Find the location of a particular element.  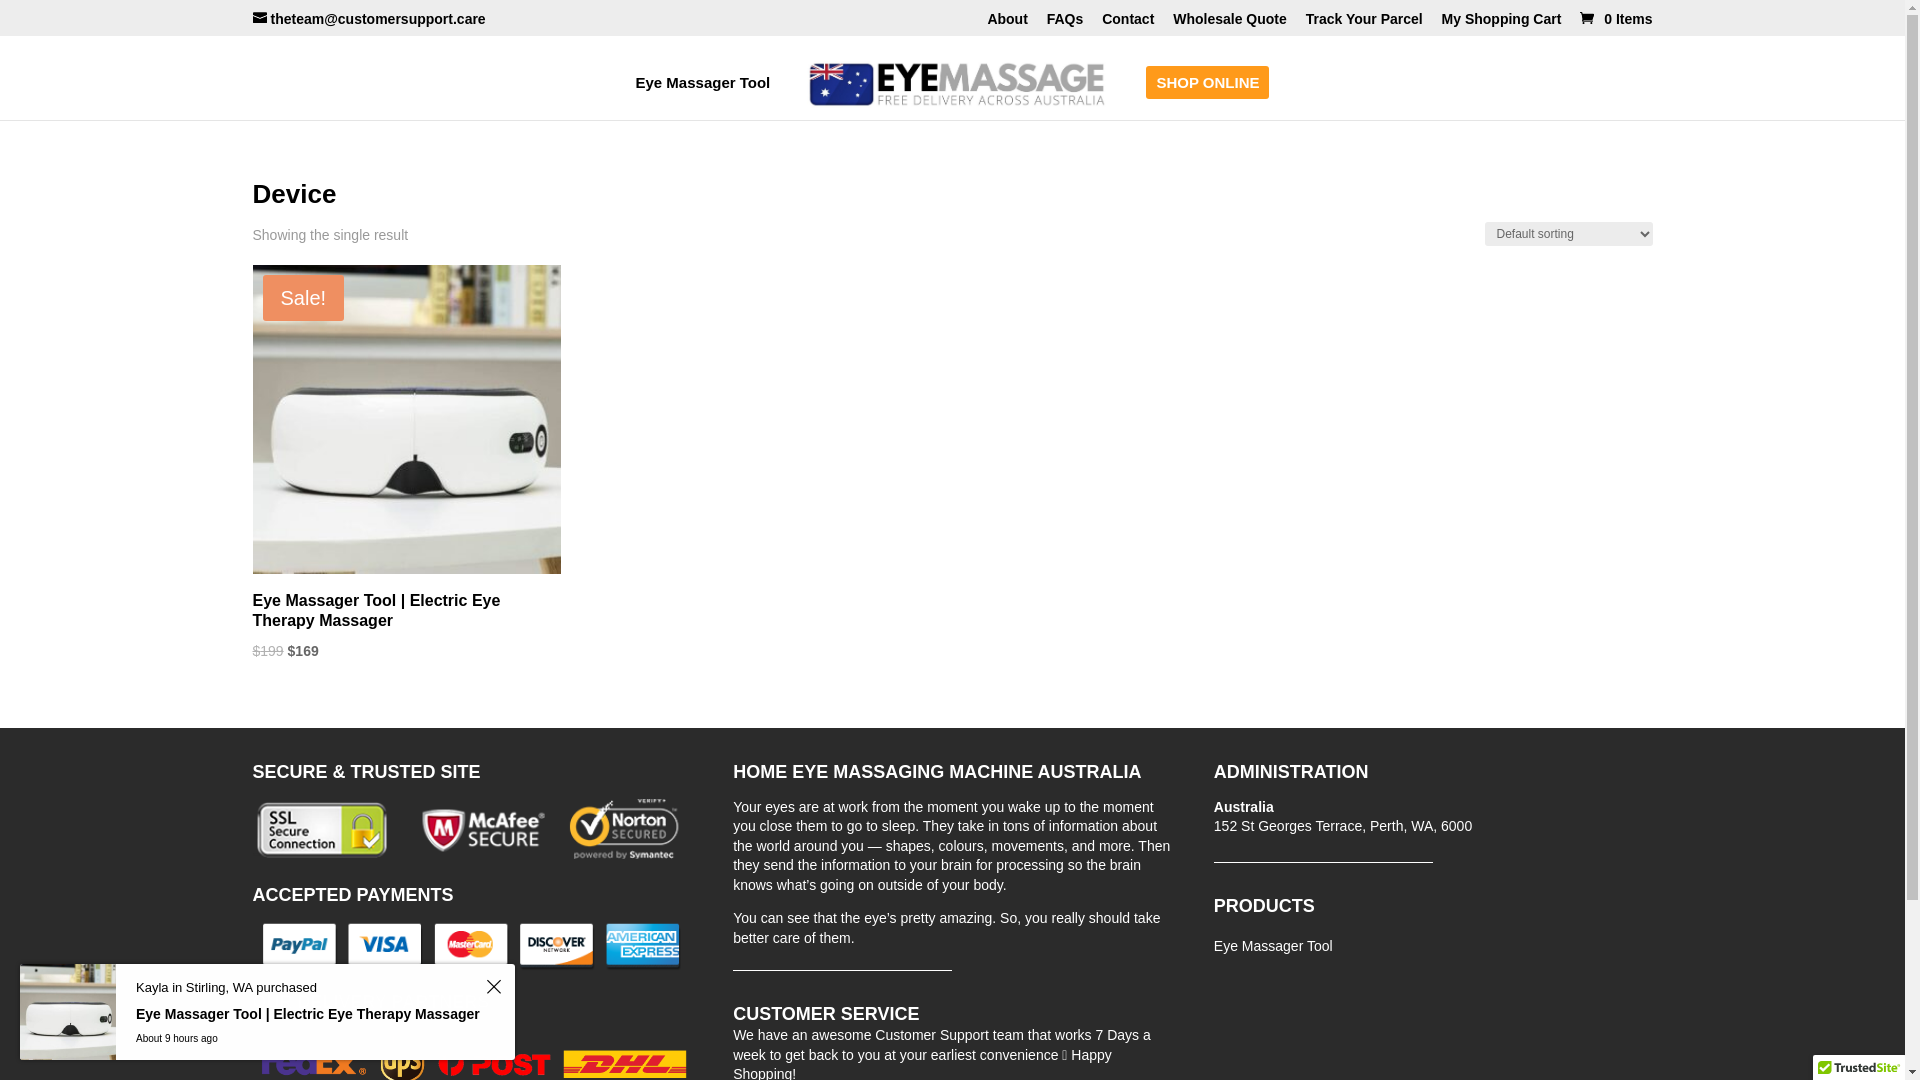

SHOP ONLINE is located at coordinates (1208, 98).